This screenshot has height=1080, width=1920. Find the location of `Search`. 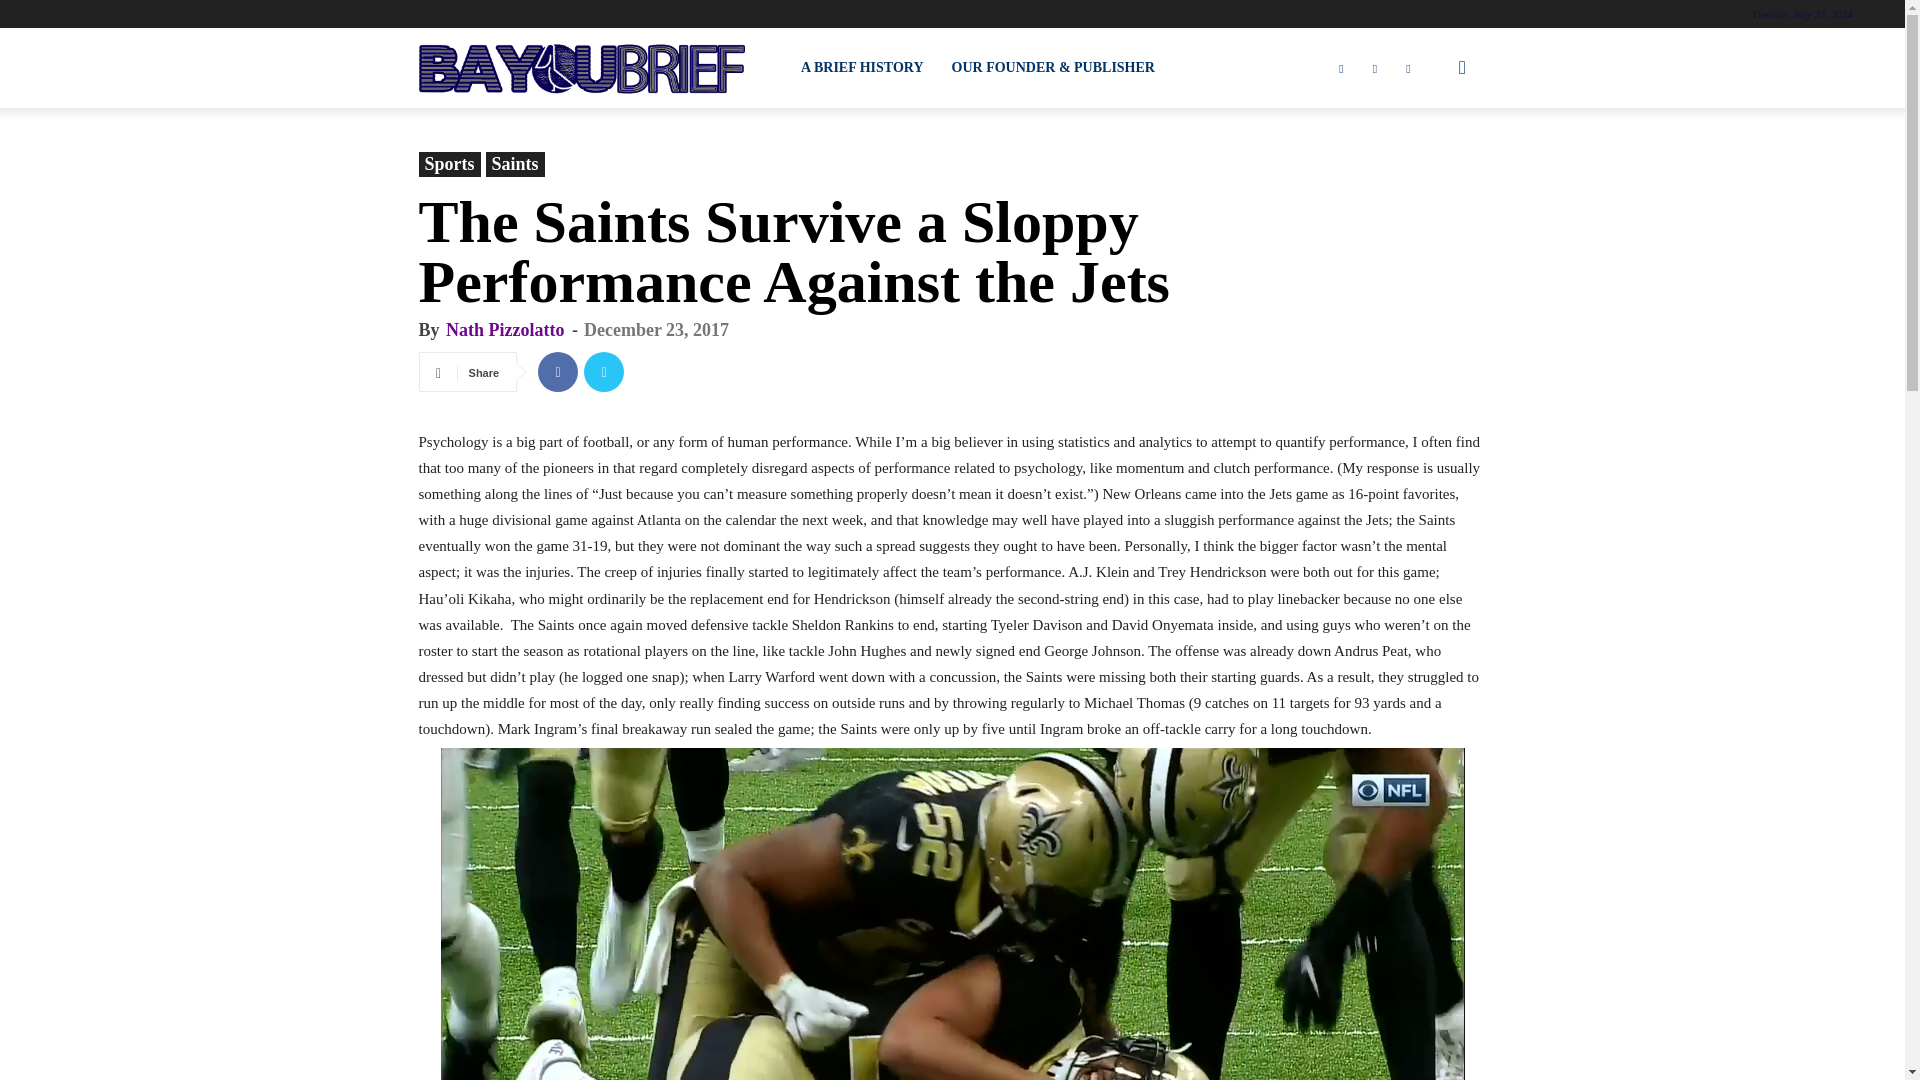

Search is located at coordinates (1430, 164).